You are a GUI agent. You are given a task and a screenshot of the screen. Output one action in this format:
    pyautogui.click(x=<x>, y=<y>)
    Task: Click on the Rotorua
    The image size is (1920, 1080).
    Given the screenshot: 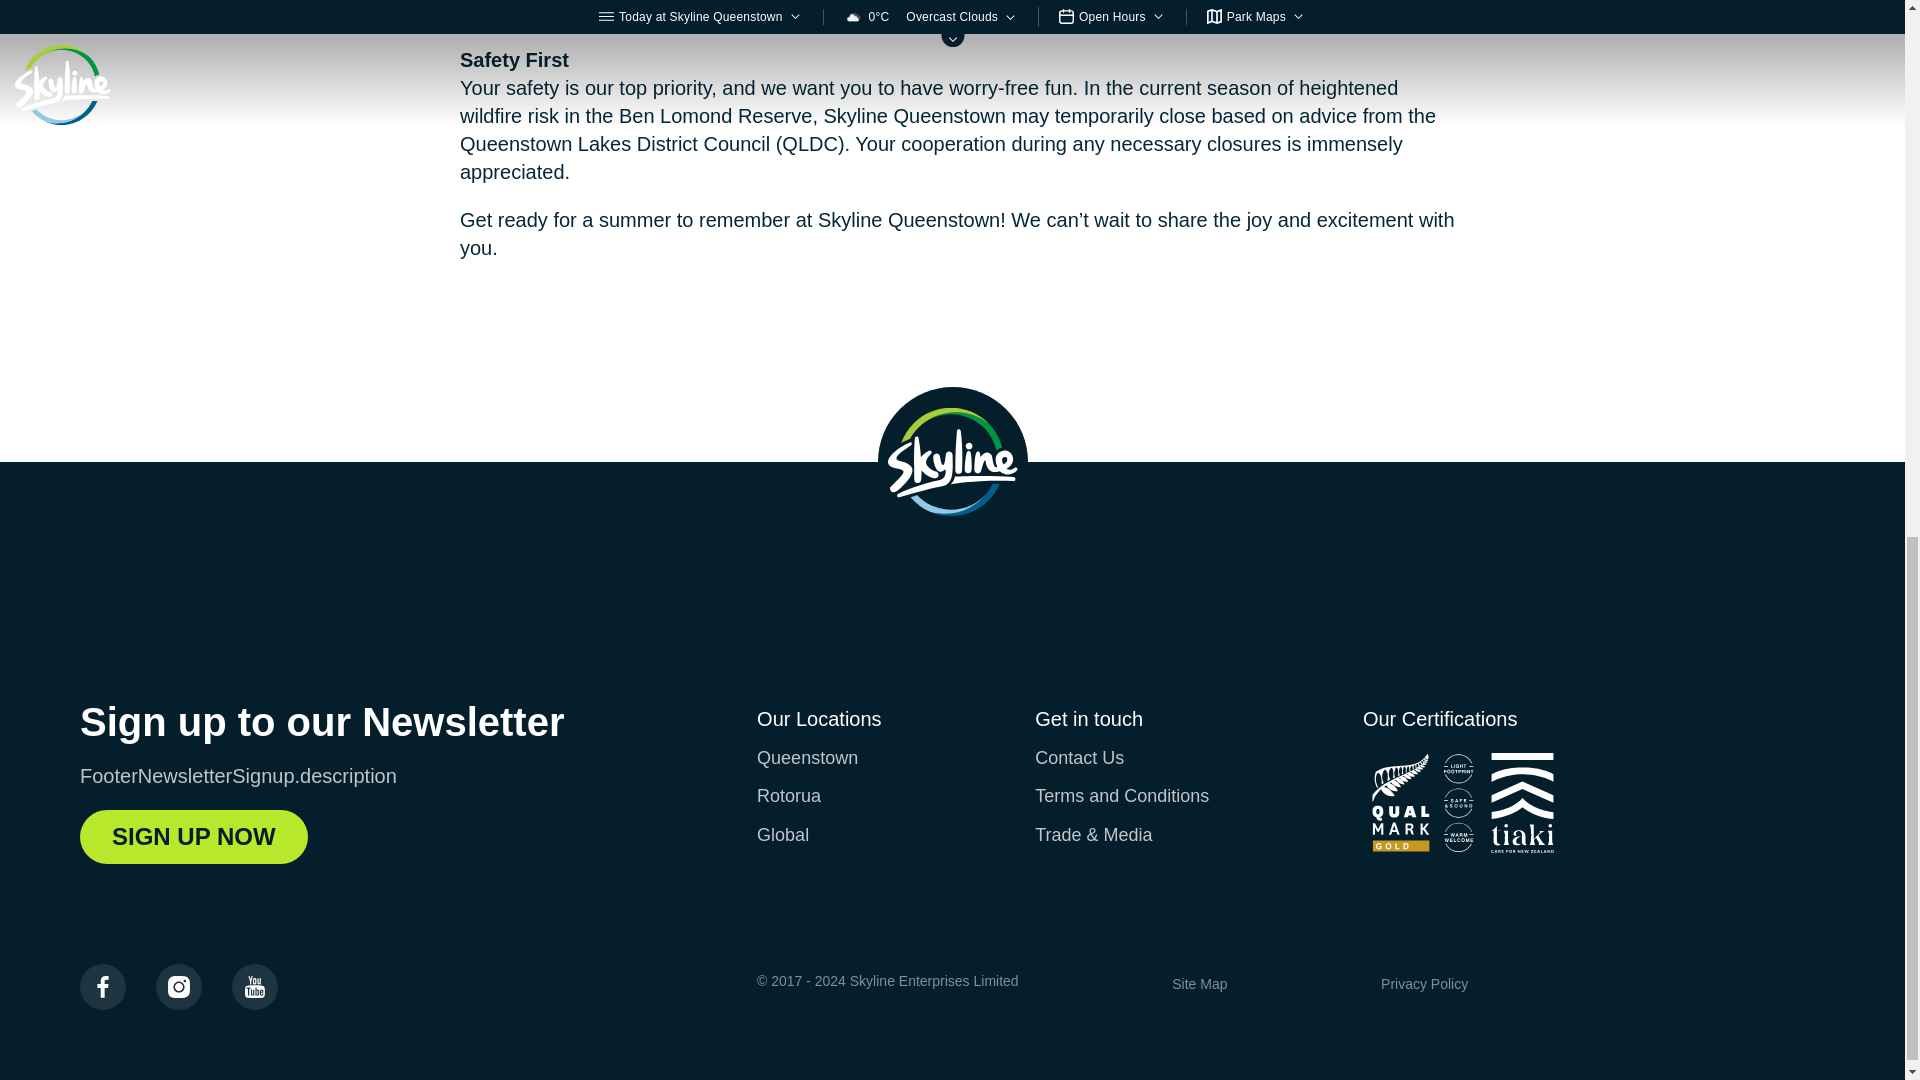 What is the action you would take?
    pyautogui.click(x=788, y=796)
    